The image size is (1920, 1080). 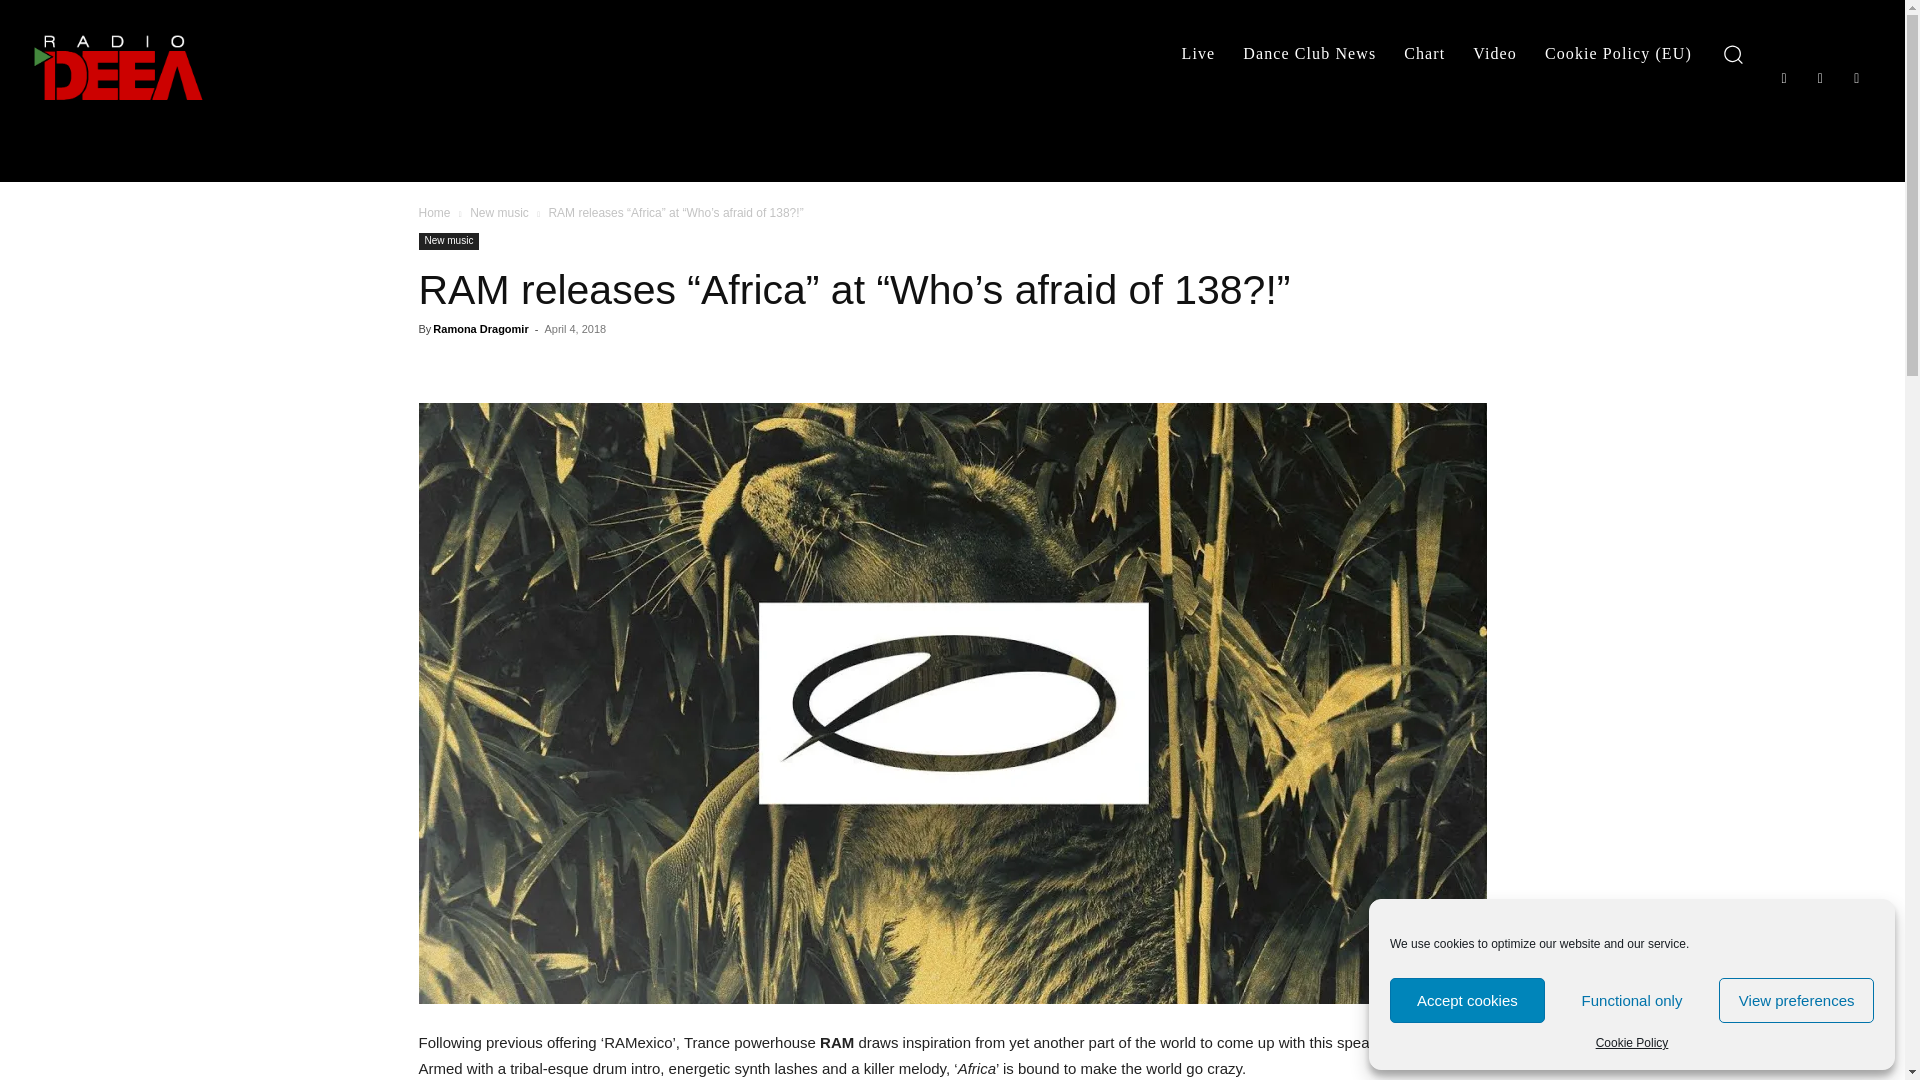 What do you see at coordinates (434, 213) in the screenshot?
I see `Home` at bounding box center [434, 213].